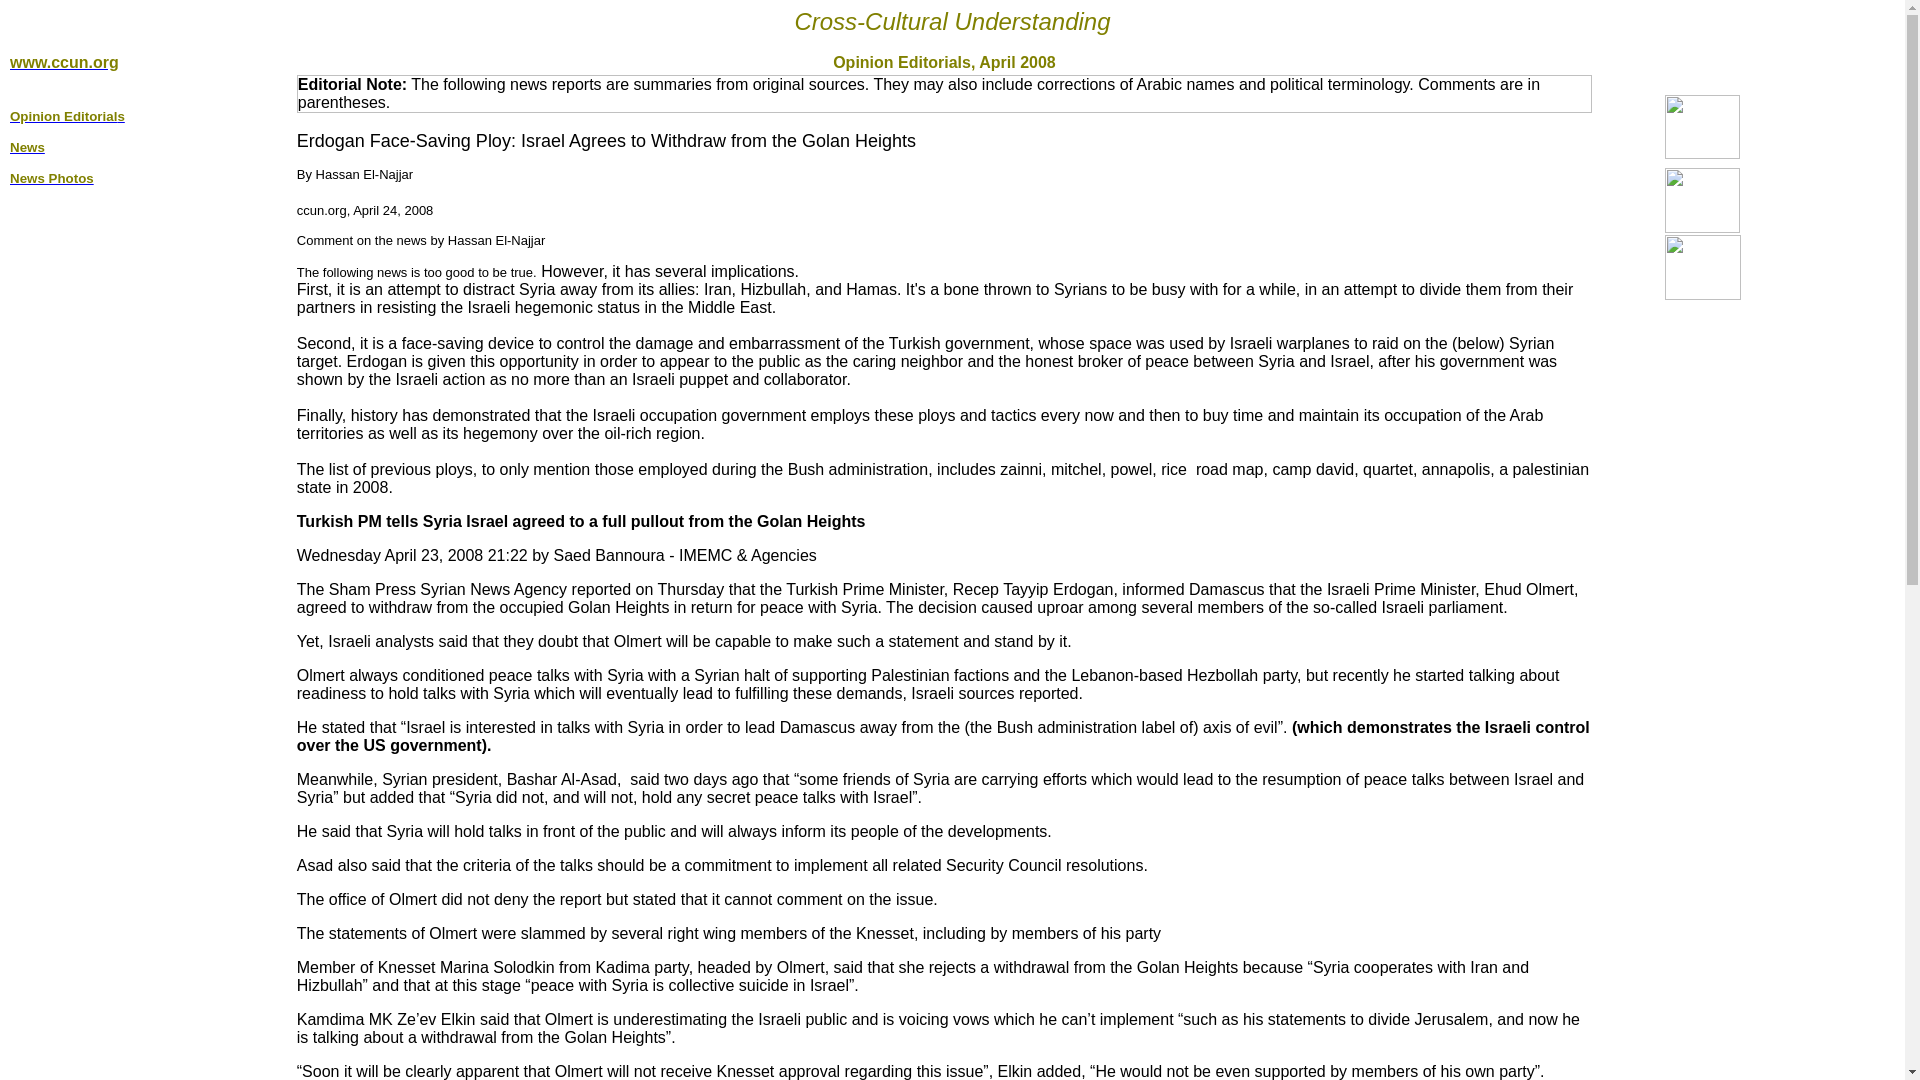 Image resolution: width=1920 pixels, height=1080 pixels. I want to click on Opinion Editorials, so click(66, 115).